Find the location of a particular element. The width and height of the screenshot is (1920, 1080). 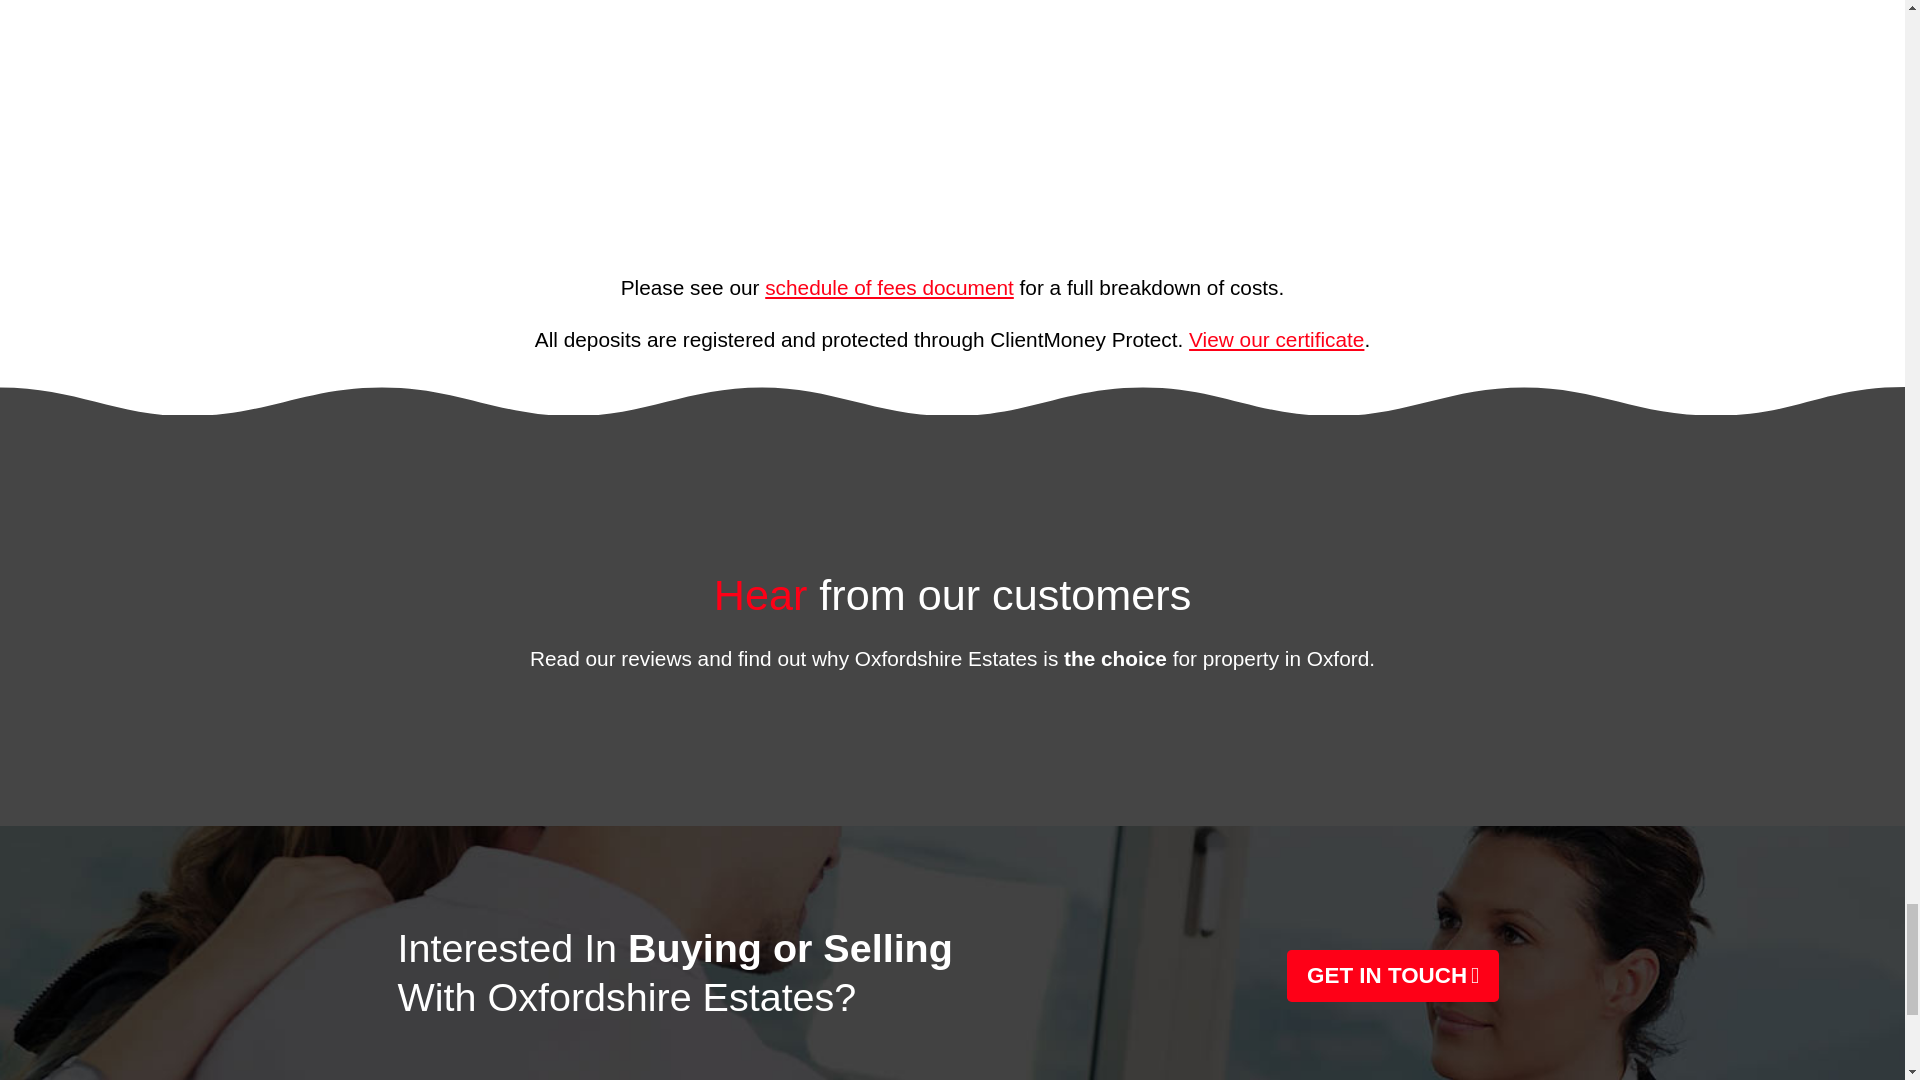

schedule of fees document is located at coordinates (888, 288).